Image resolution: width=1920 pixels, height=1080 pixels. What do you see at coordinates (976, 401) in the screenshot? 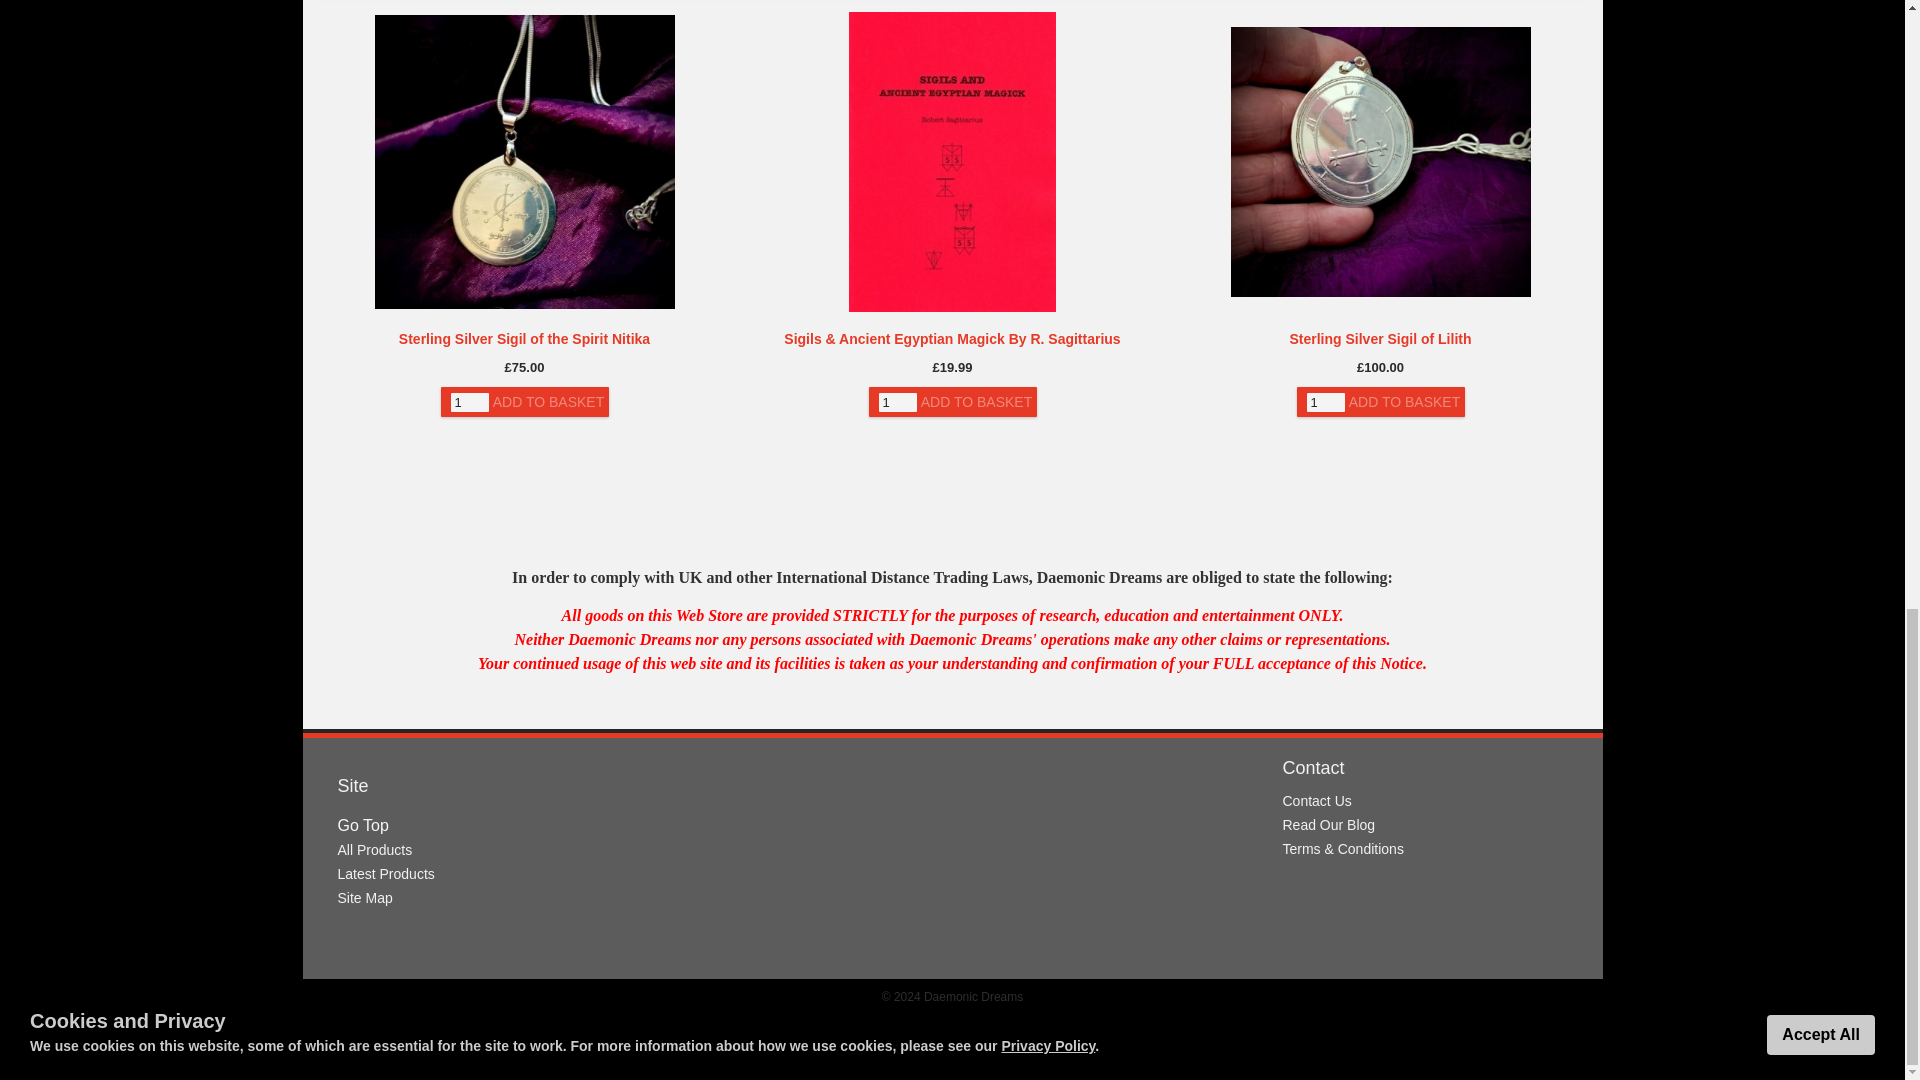
I see `ADD TO BASKET` at bounding box center [976, 401].